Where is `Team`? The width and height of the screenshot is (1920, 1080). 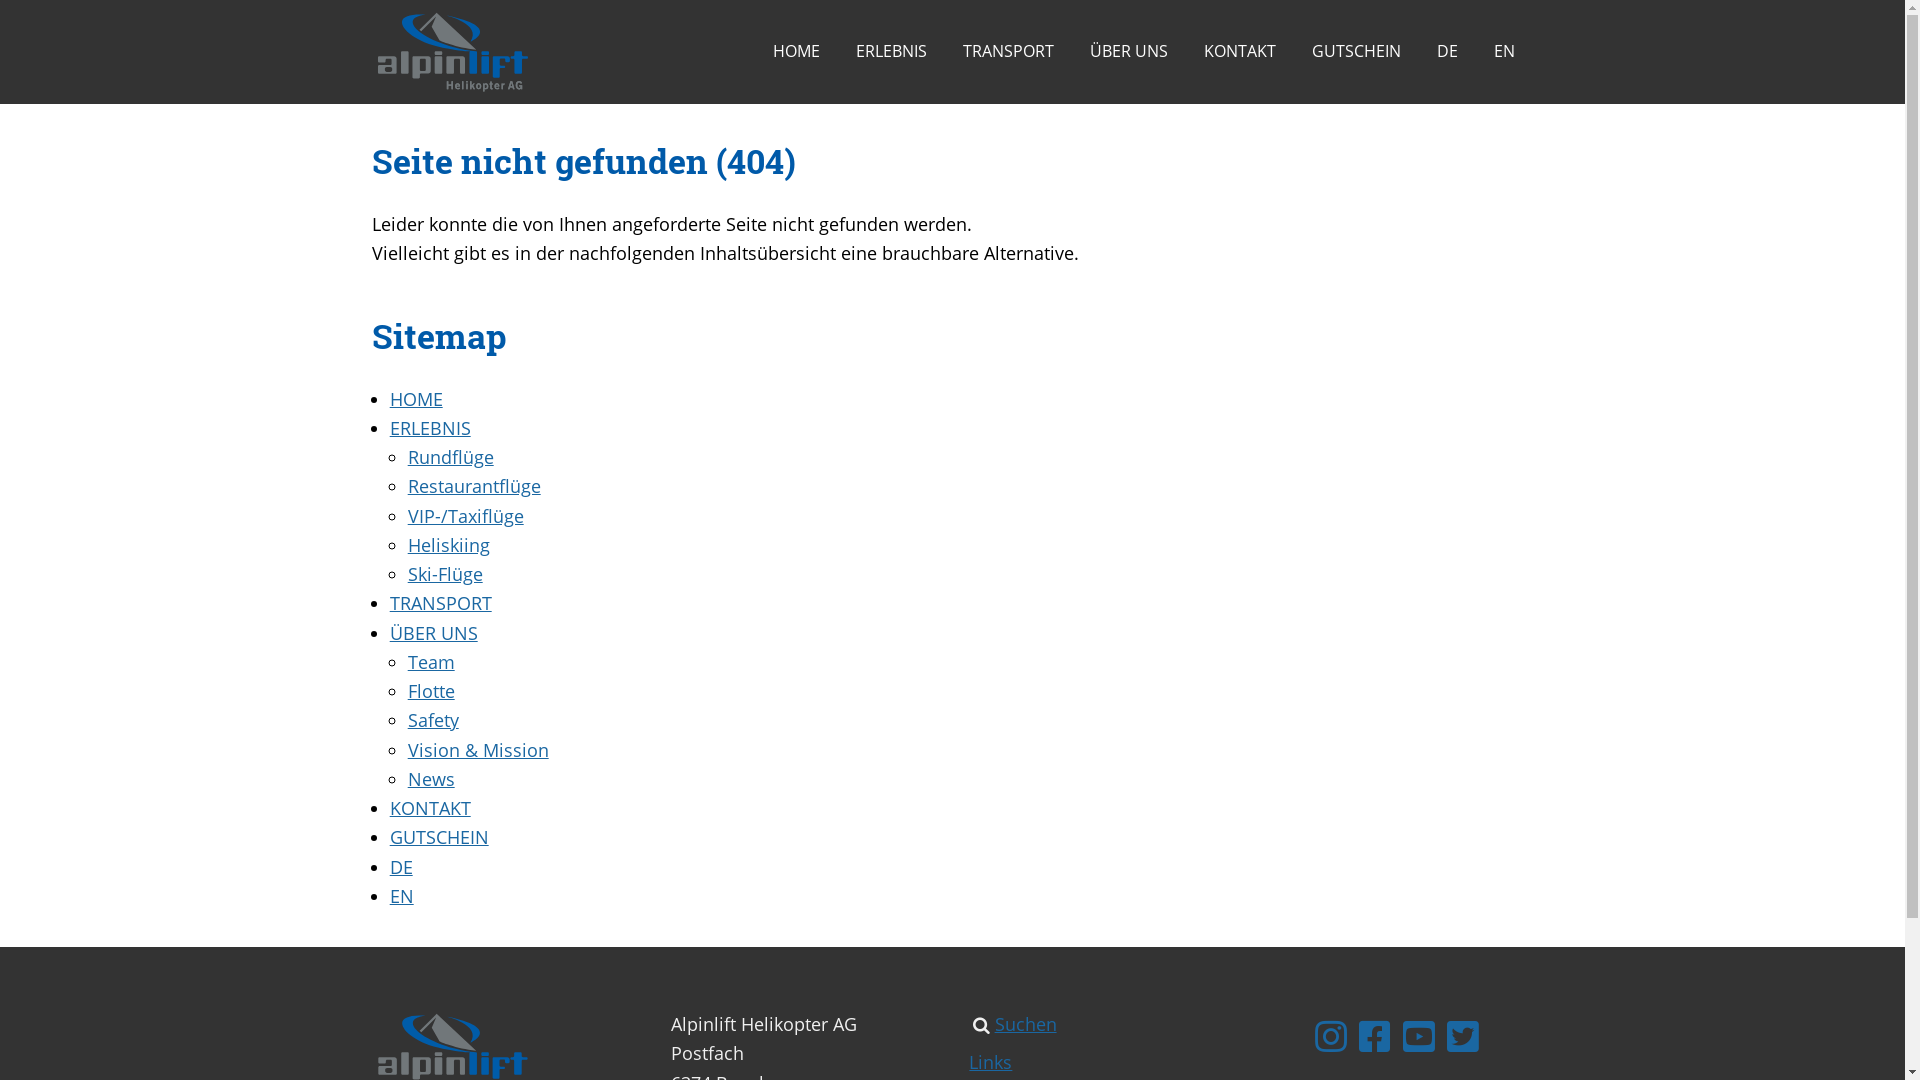
Team is located at coordinates (432, 662).